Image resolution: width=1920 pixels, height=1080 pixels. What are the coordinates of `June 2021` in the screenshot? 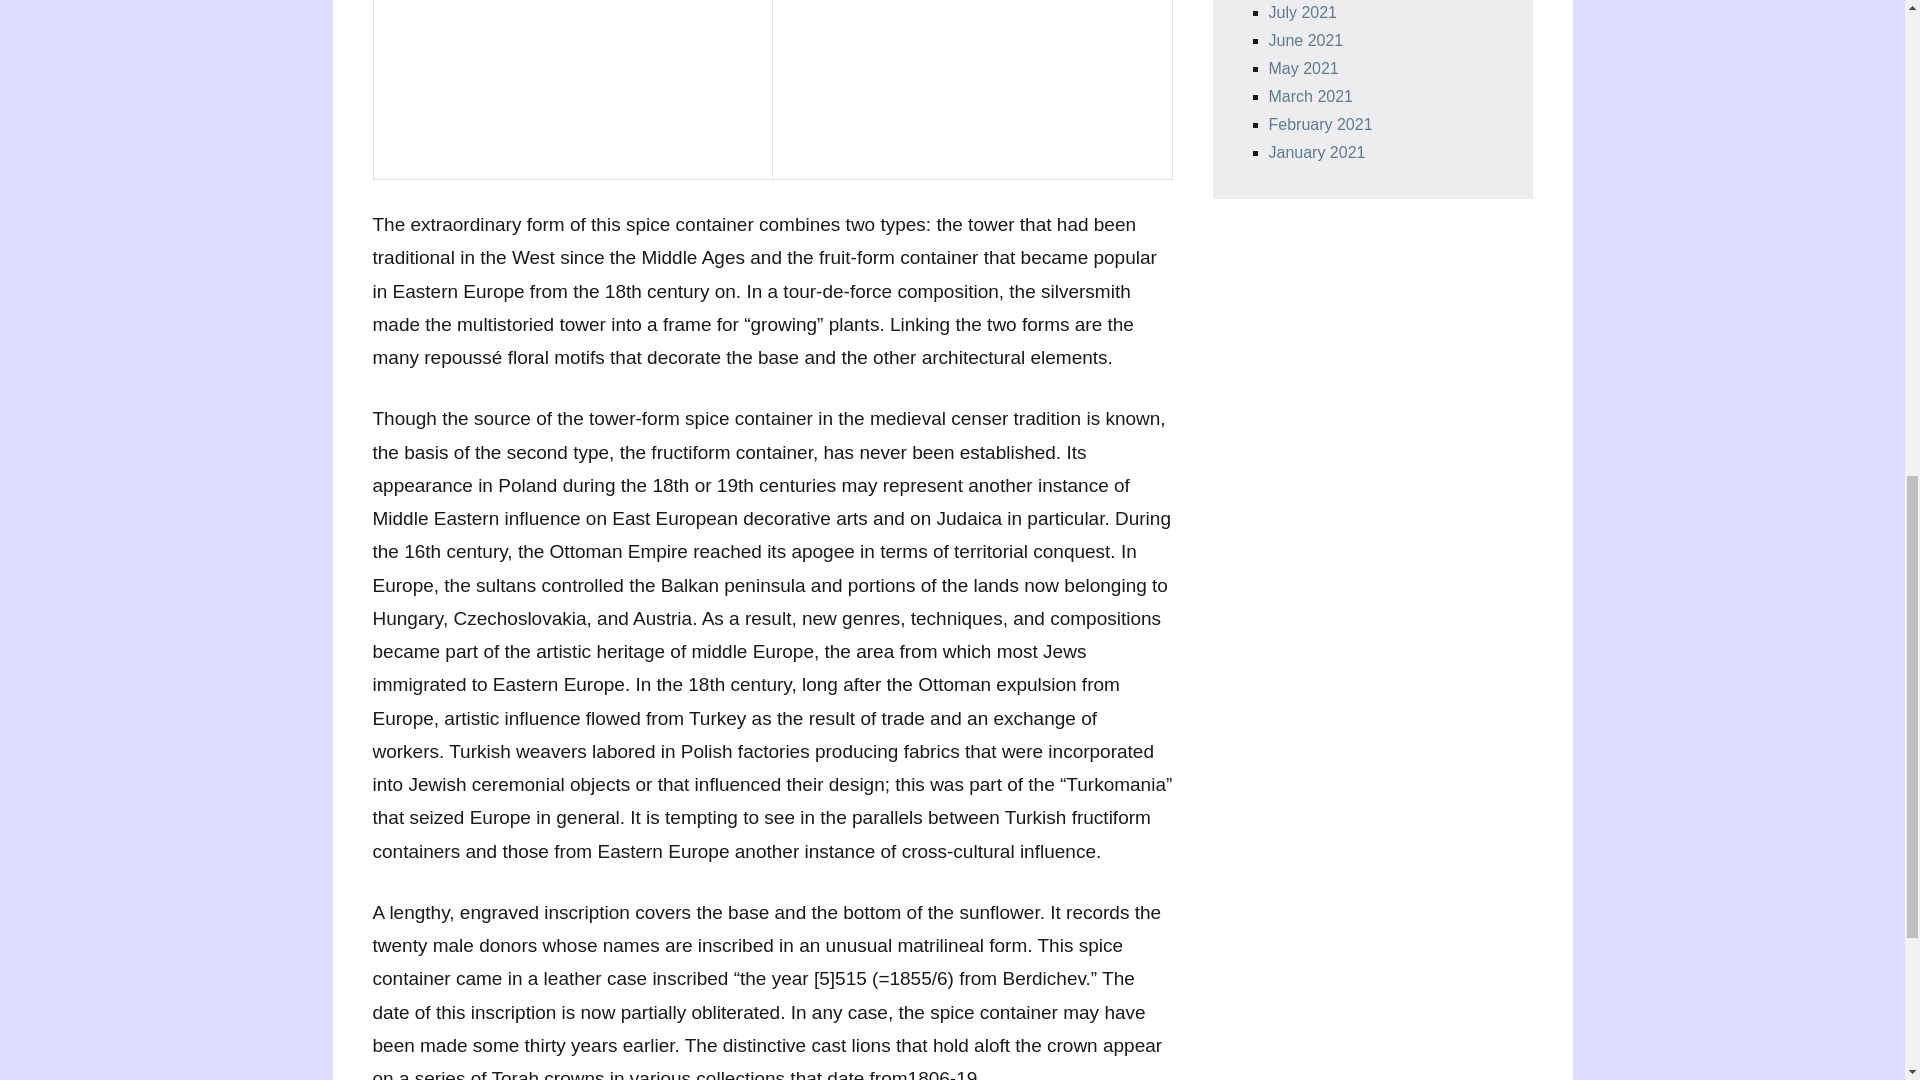 It's located at (1304, 40).